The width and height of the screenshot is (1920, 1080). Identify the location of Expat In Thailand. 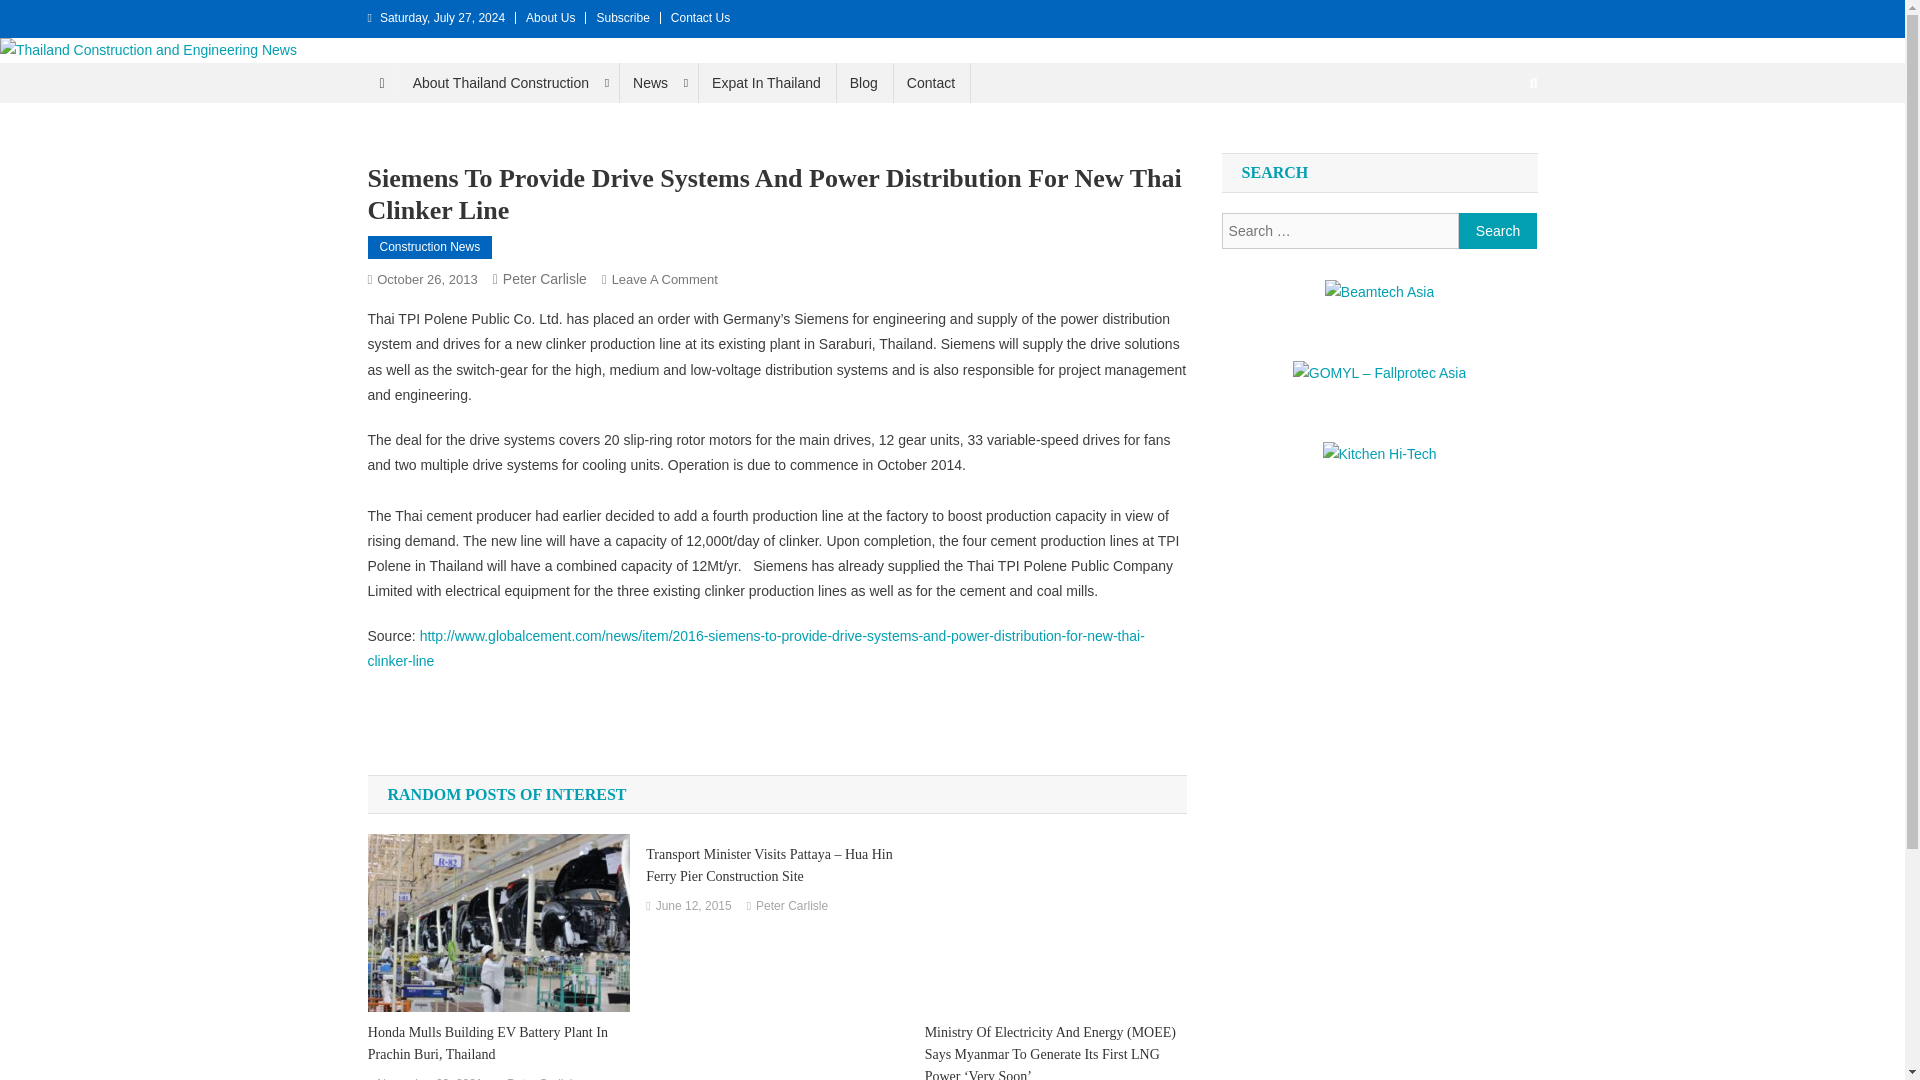
(766, 82).